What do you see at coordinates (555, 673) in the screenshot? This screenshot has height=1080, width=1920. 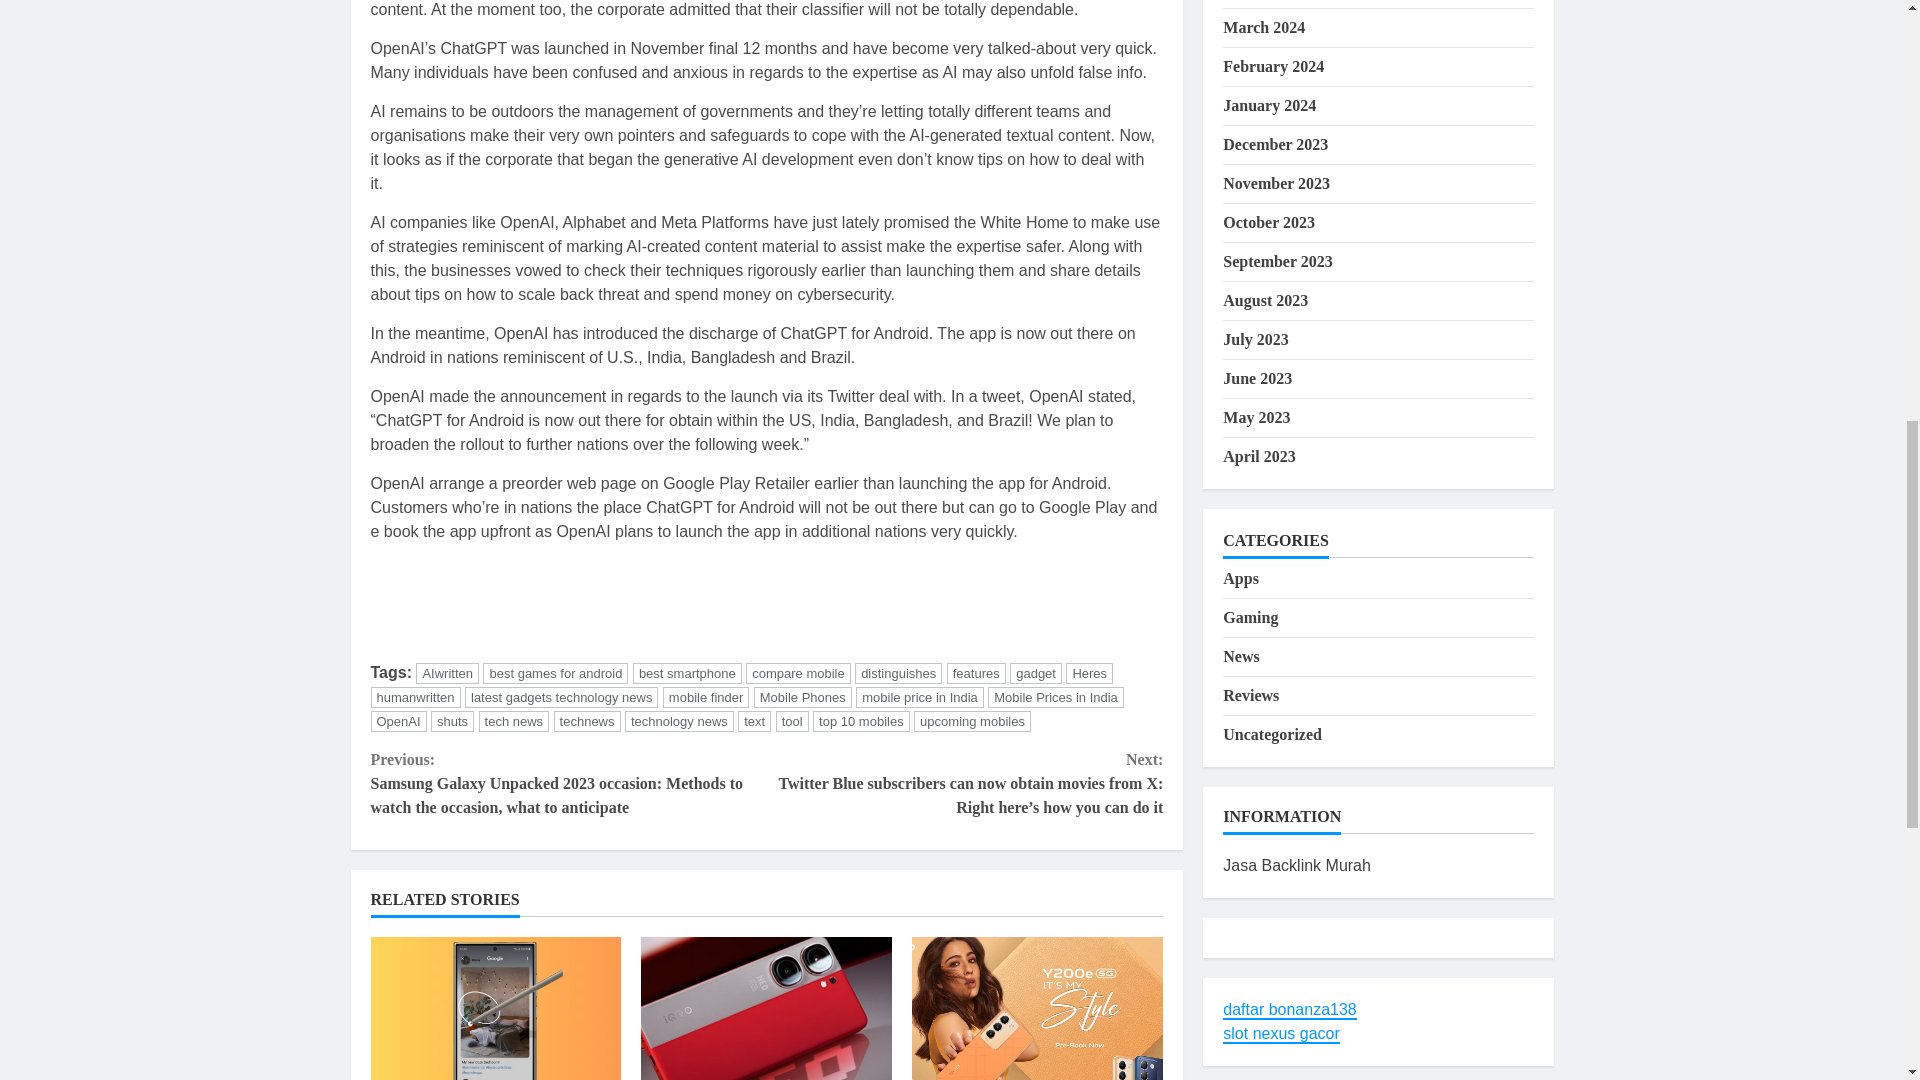 I see `best games for android` at bounding box center [555, 673].